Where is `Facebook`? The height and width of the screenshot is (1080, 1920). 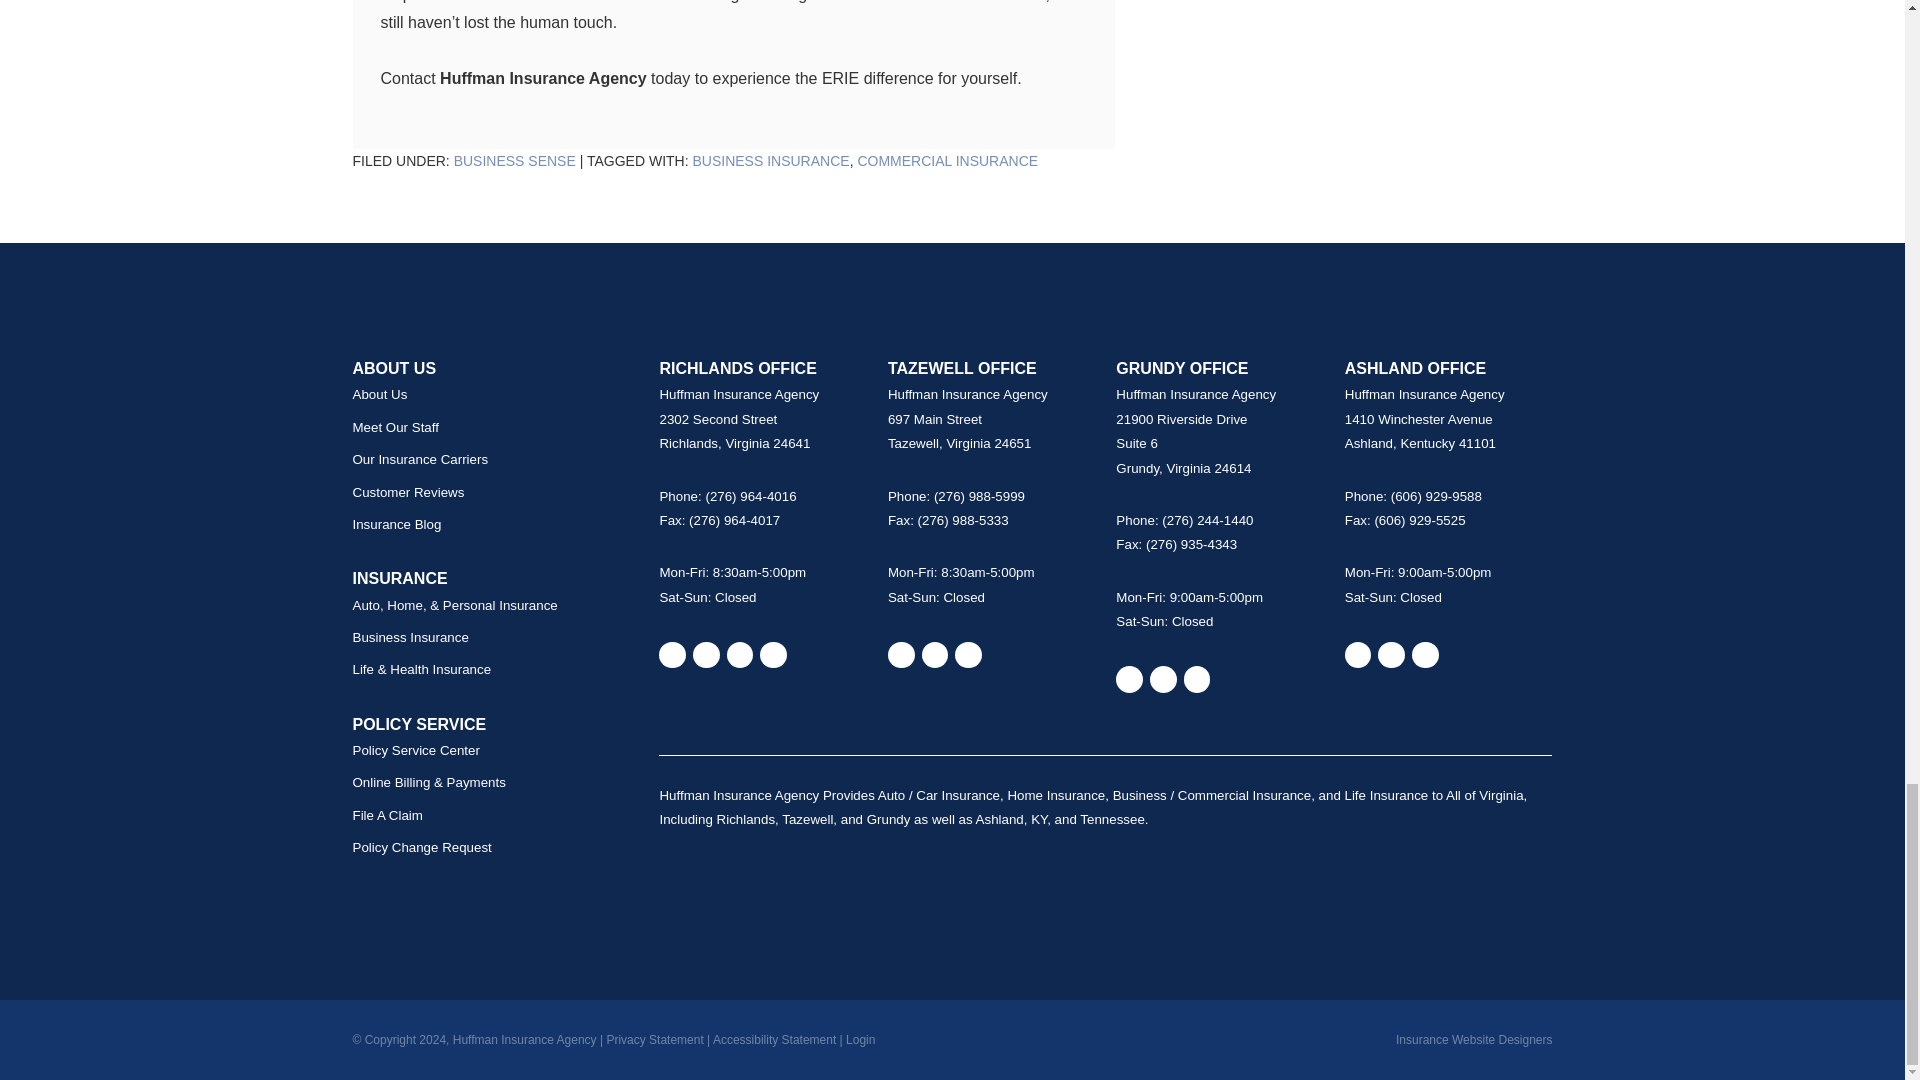
Facebook is located at coordinates (1163, 680).